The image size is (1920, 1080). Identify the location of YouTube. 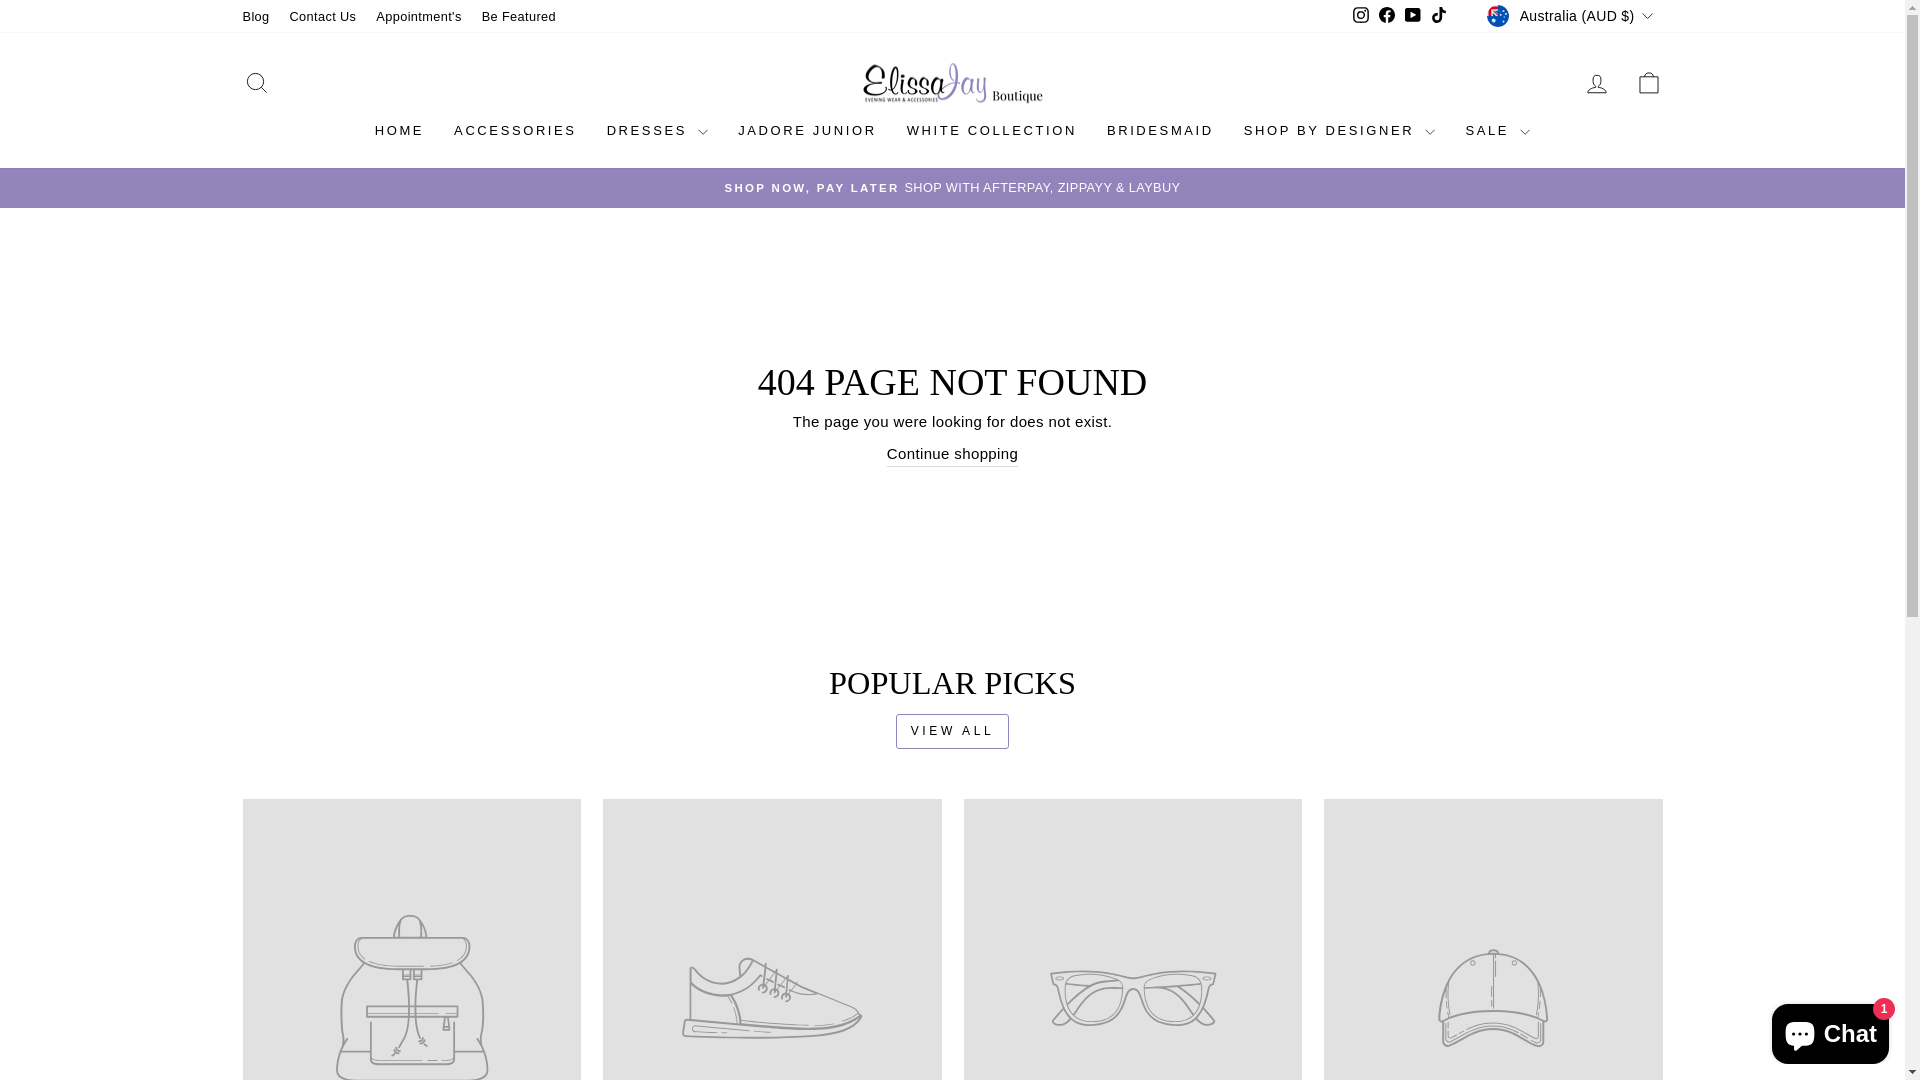
(1413, 16).